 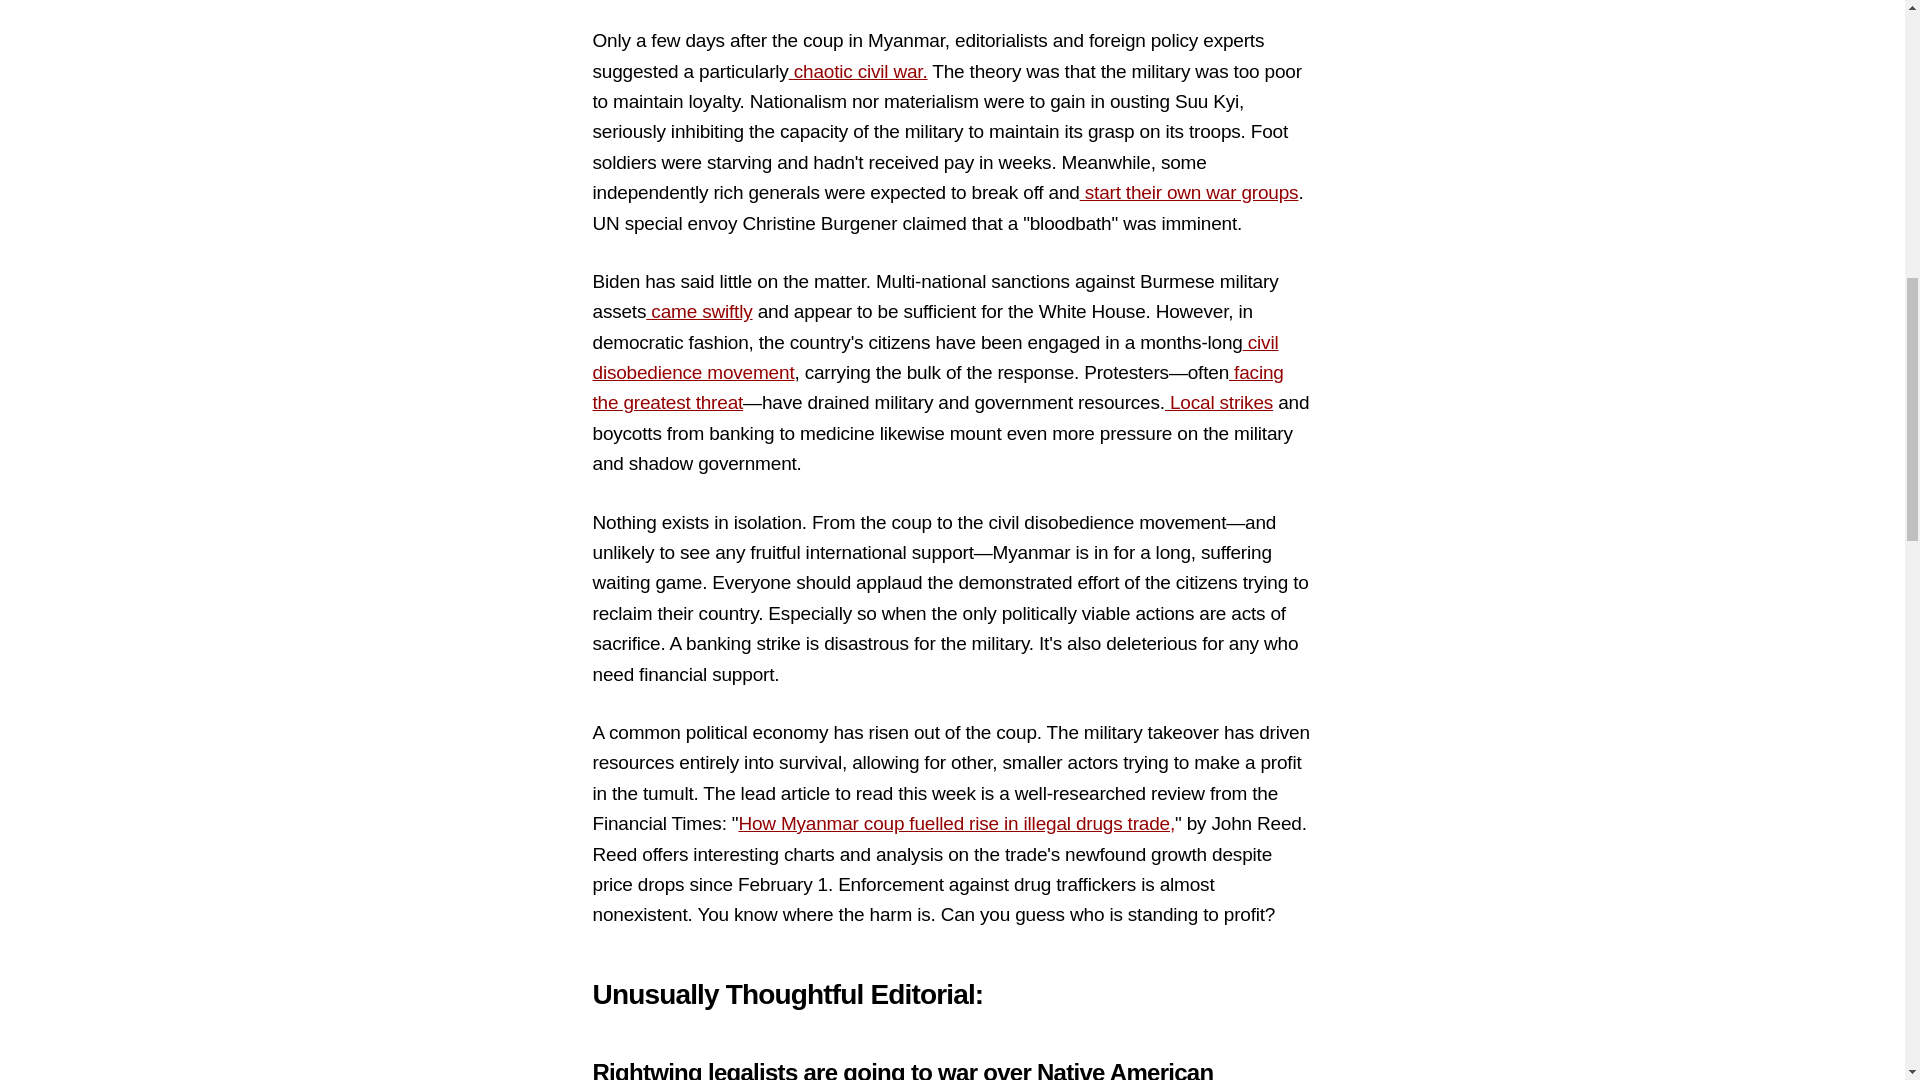 I want to click on chaotic civil war., so click(x=858, y=71).